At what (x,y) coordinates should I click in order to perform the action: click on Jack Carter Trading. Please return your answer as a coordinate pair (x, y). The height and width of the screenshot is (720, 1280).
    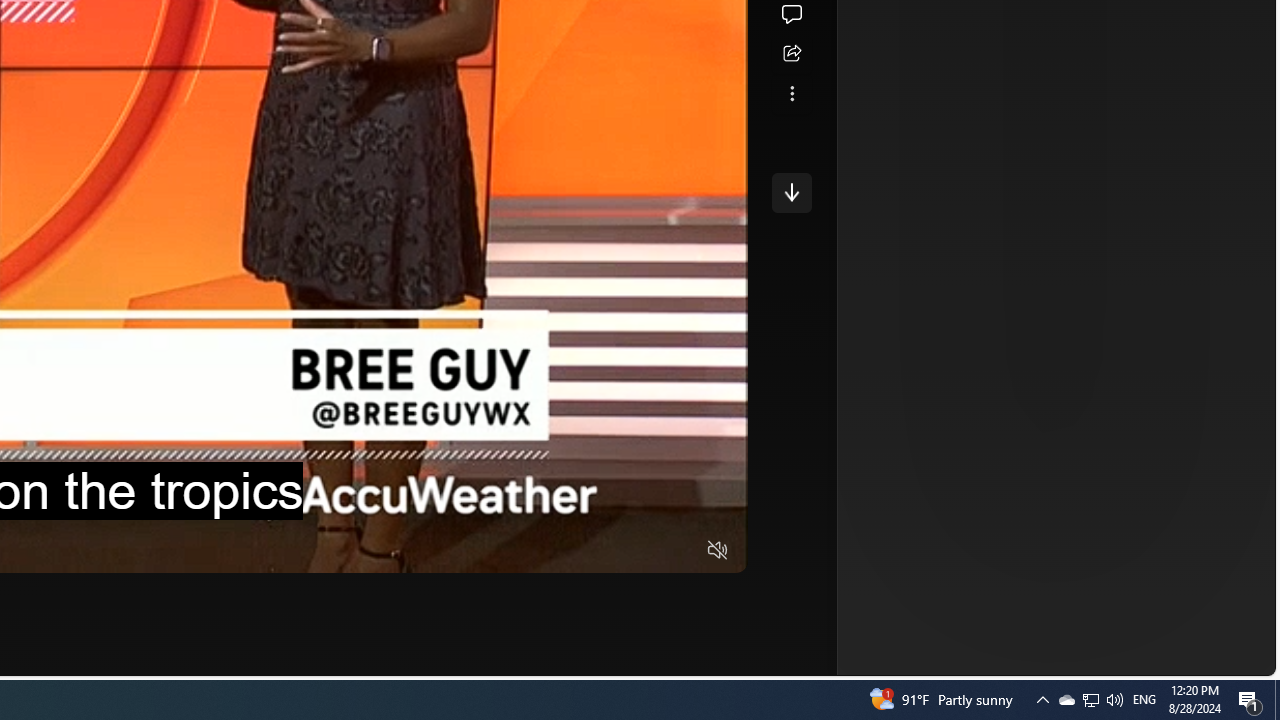
    Looking at the image, I should click on (834, 338).